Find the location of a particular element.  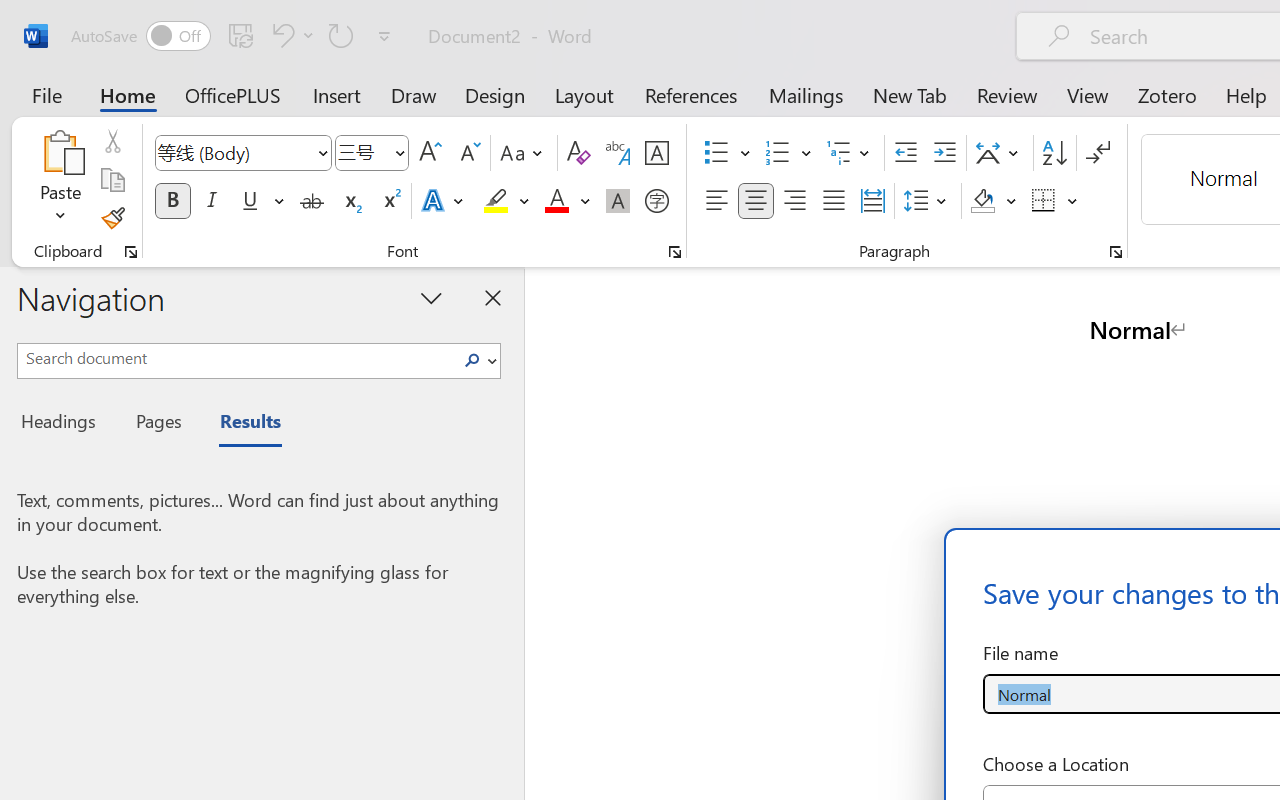

Class: NetUIImage is located at coordinates (472, 360).